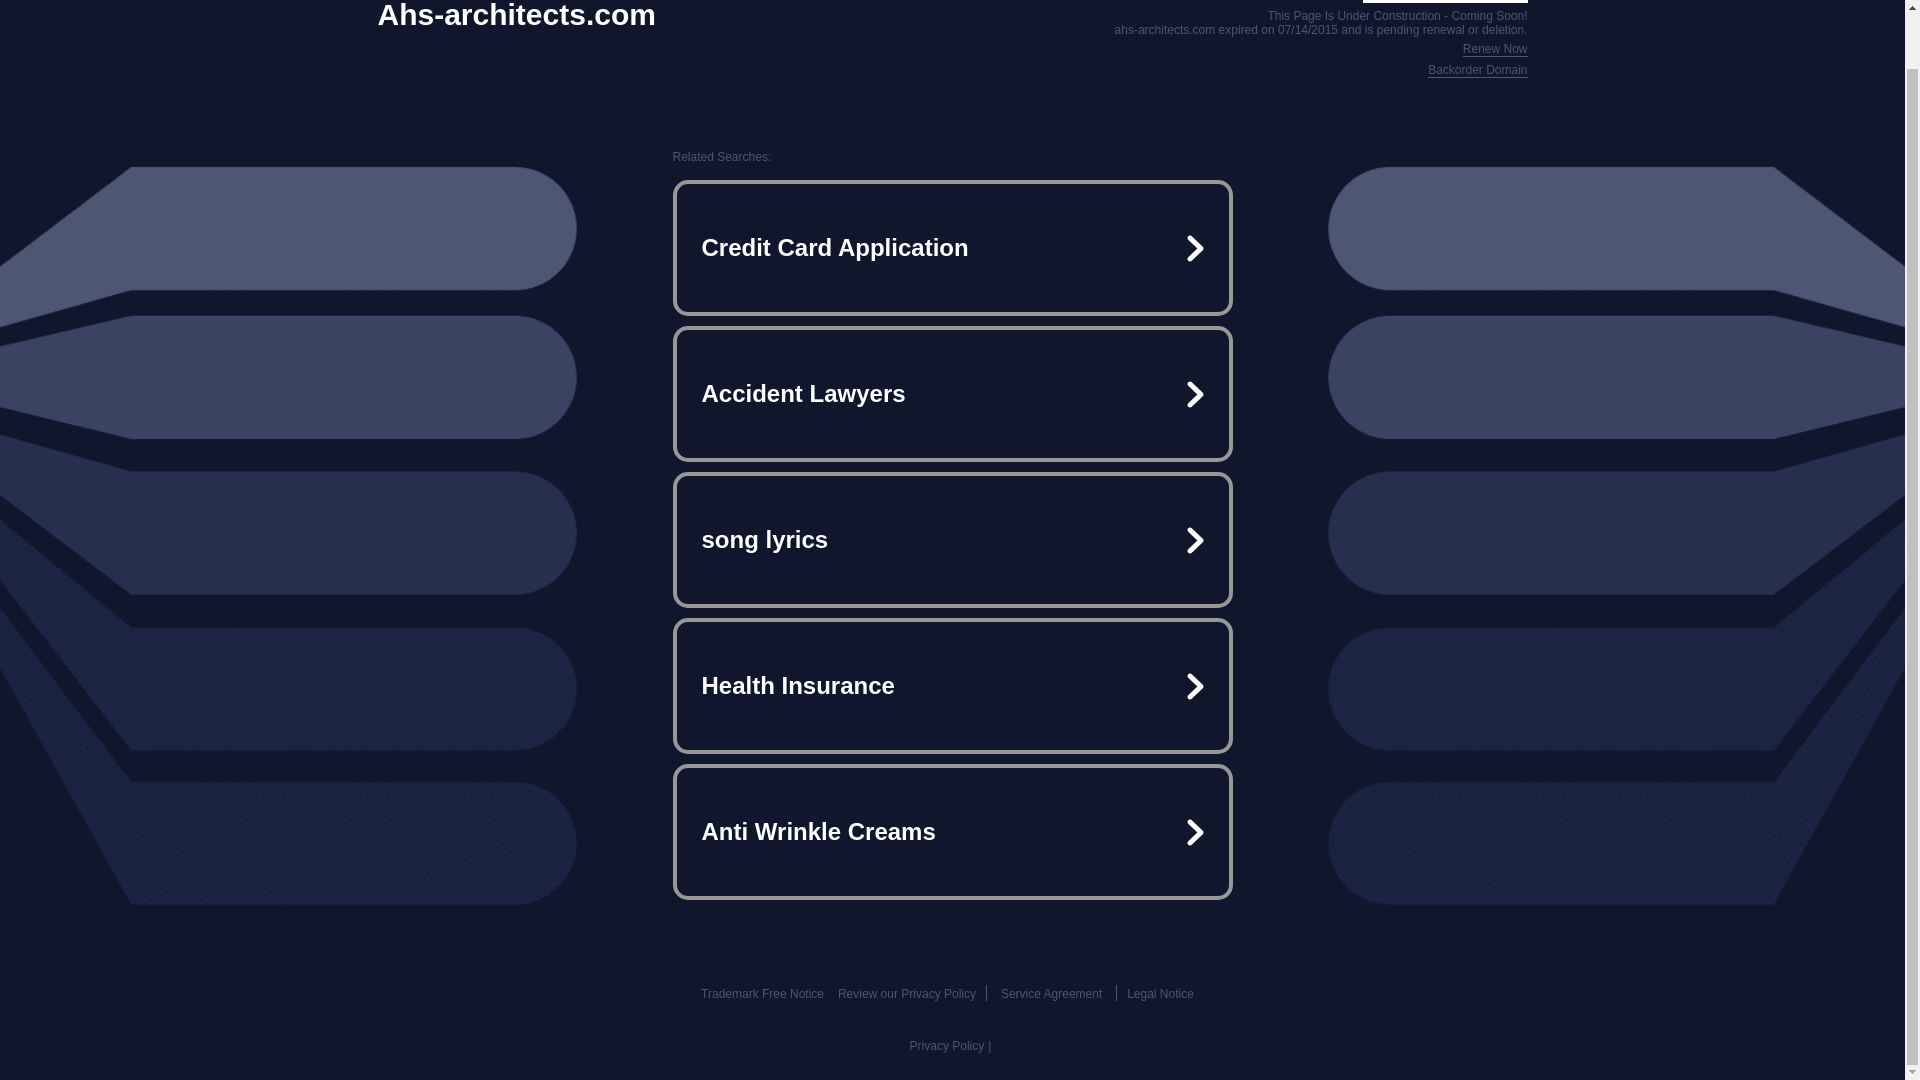  I want to click on Legal Notice, so click(1160, 994).